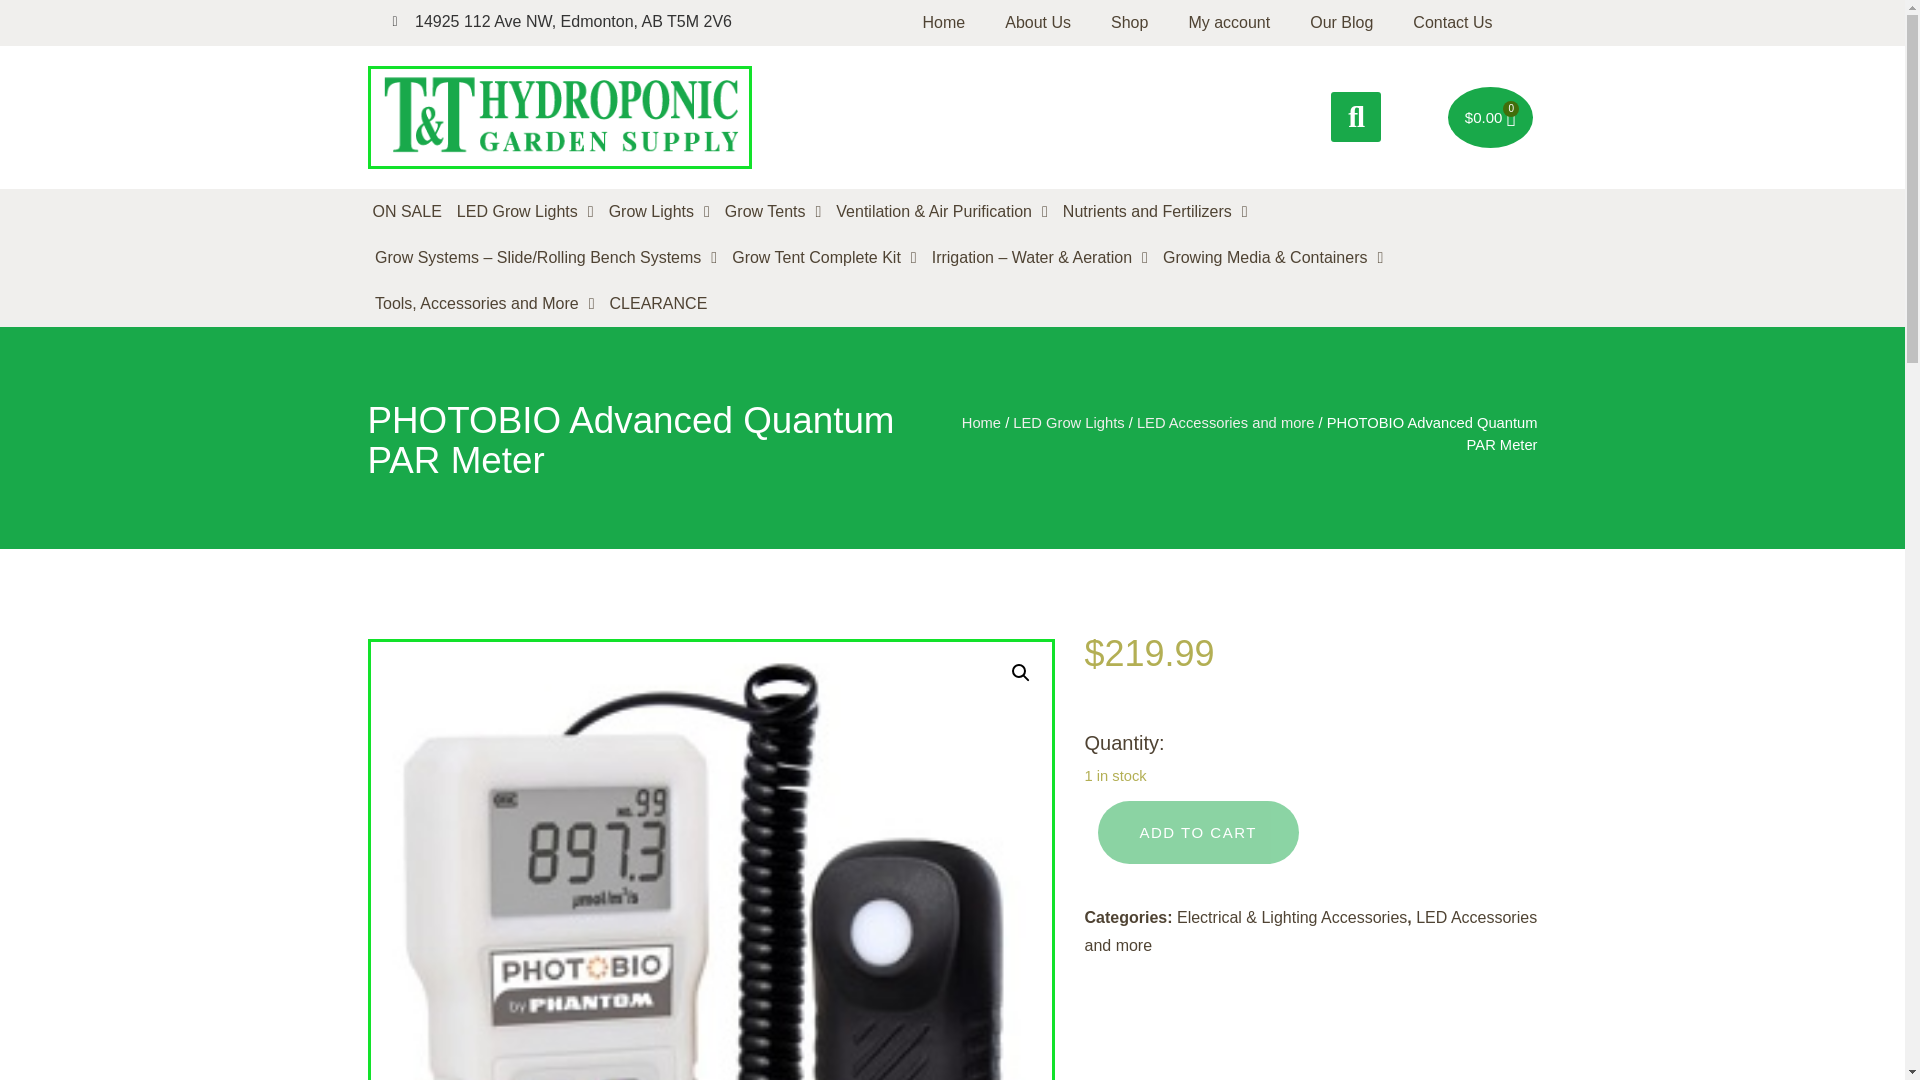 Image resolution: width=1920 pixels, height=1080 pixels. I want to click on Grow Tents, so click(772, 212).